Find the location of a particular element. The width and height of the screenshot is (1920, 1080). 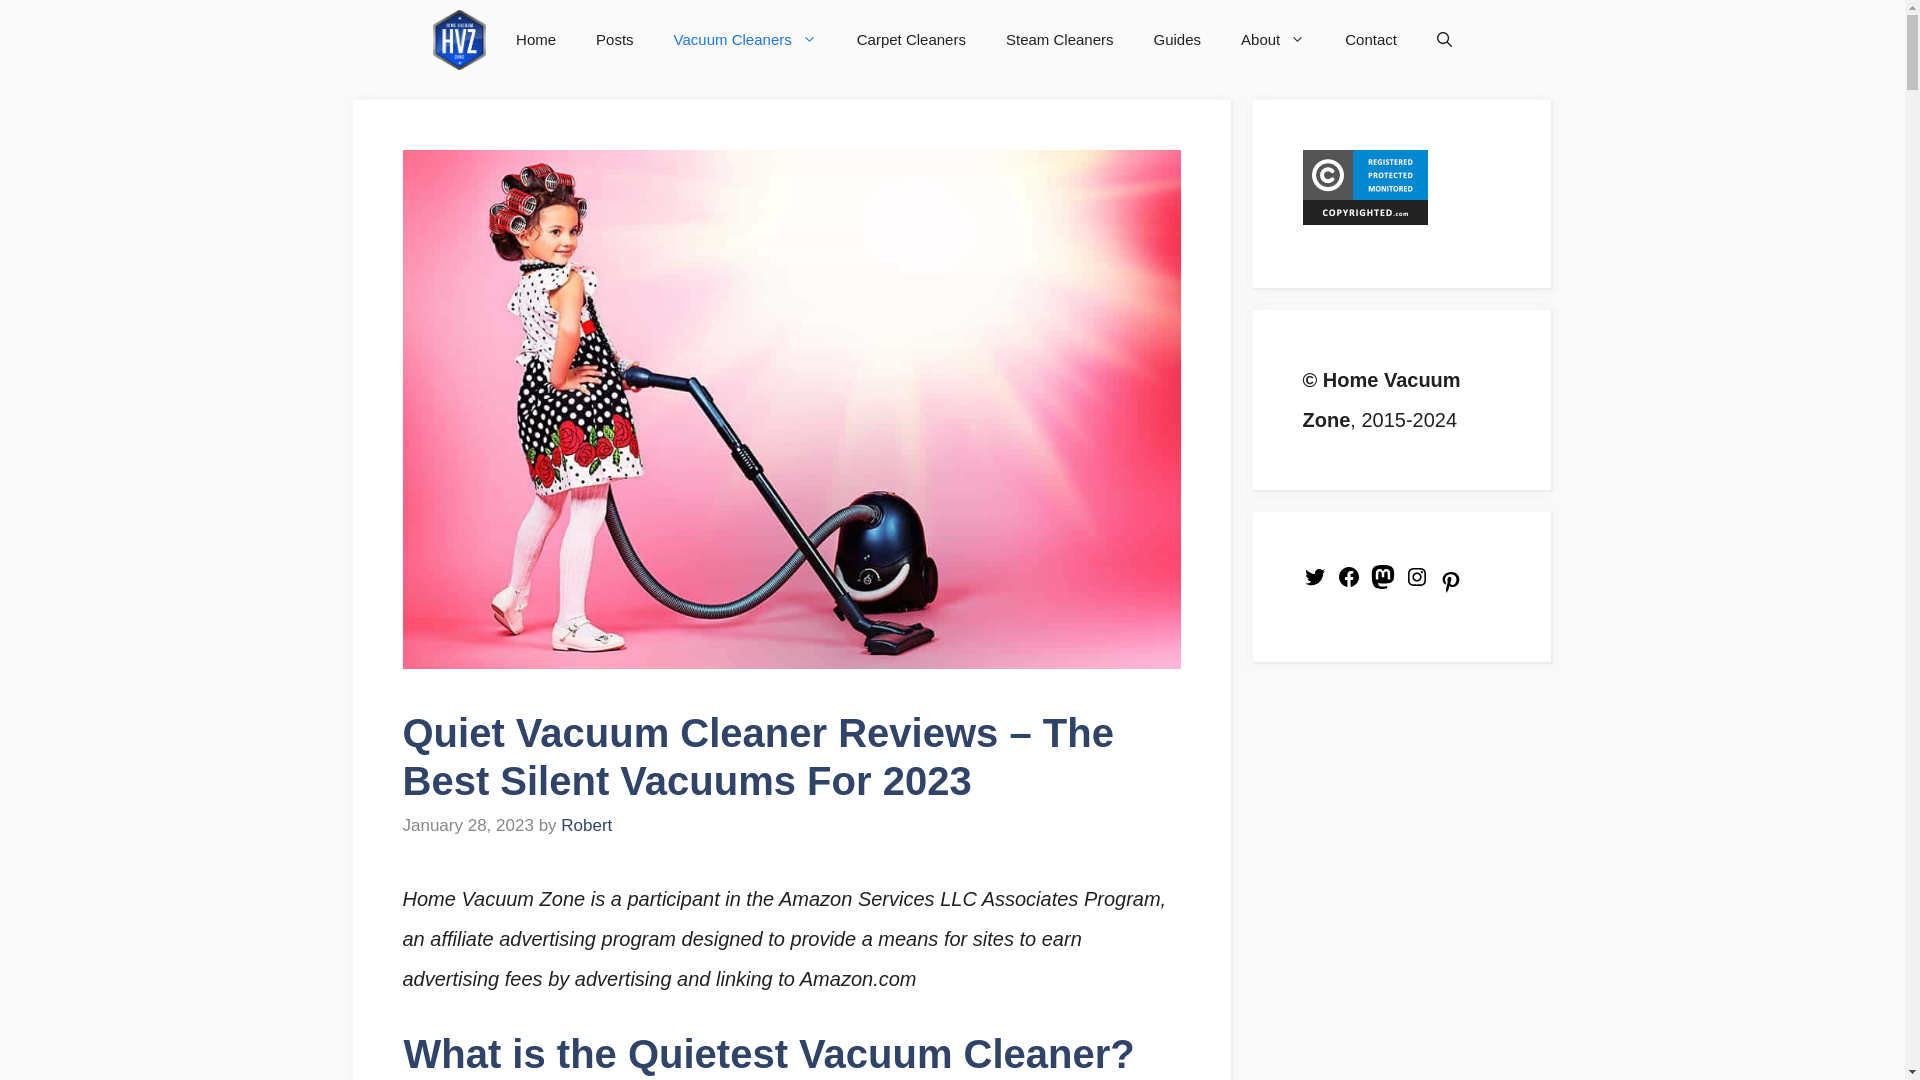

View all posts by Robert is located at coordinates (586, 825).